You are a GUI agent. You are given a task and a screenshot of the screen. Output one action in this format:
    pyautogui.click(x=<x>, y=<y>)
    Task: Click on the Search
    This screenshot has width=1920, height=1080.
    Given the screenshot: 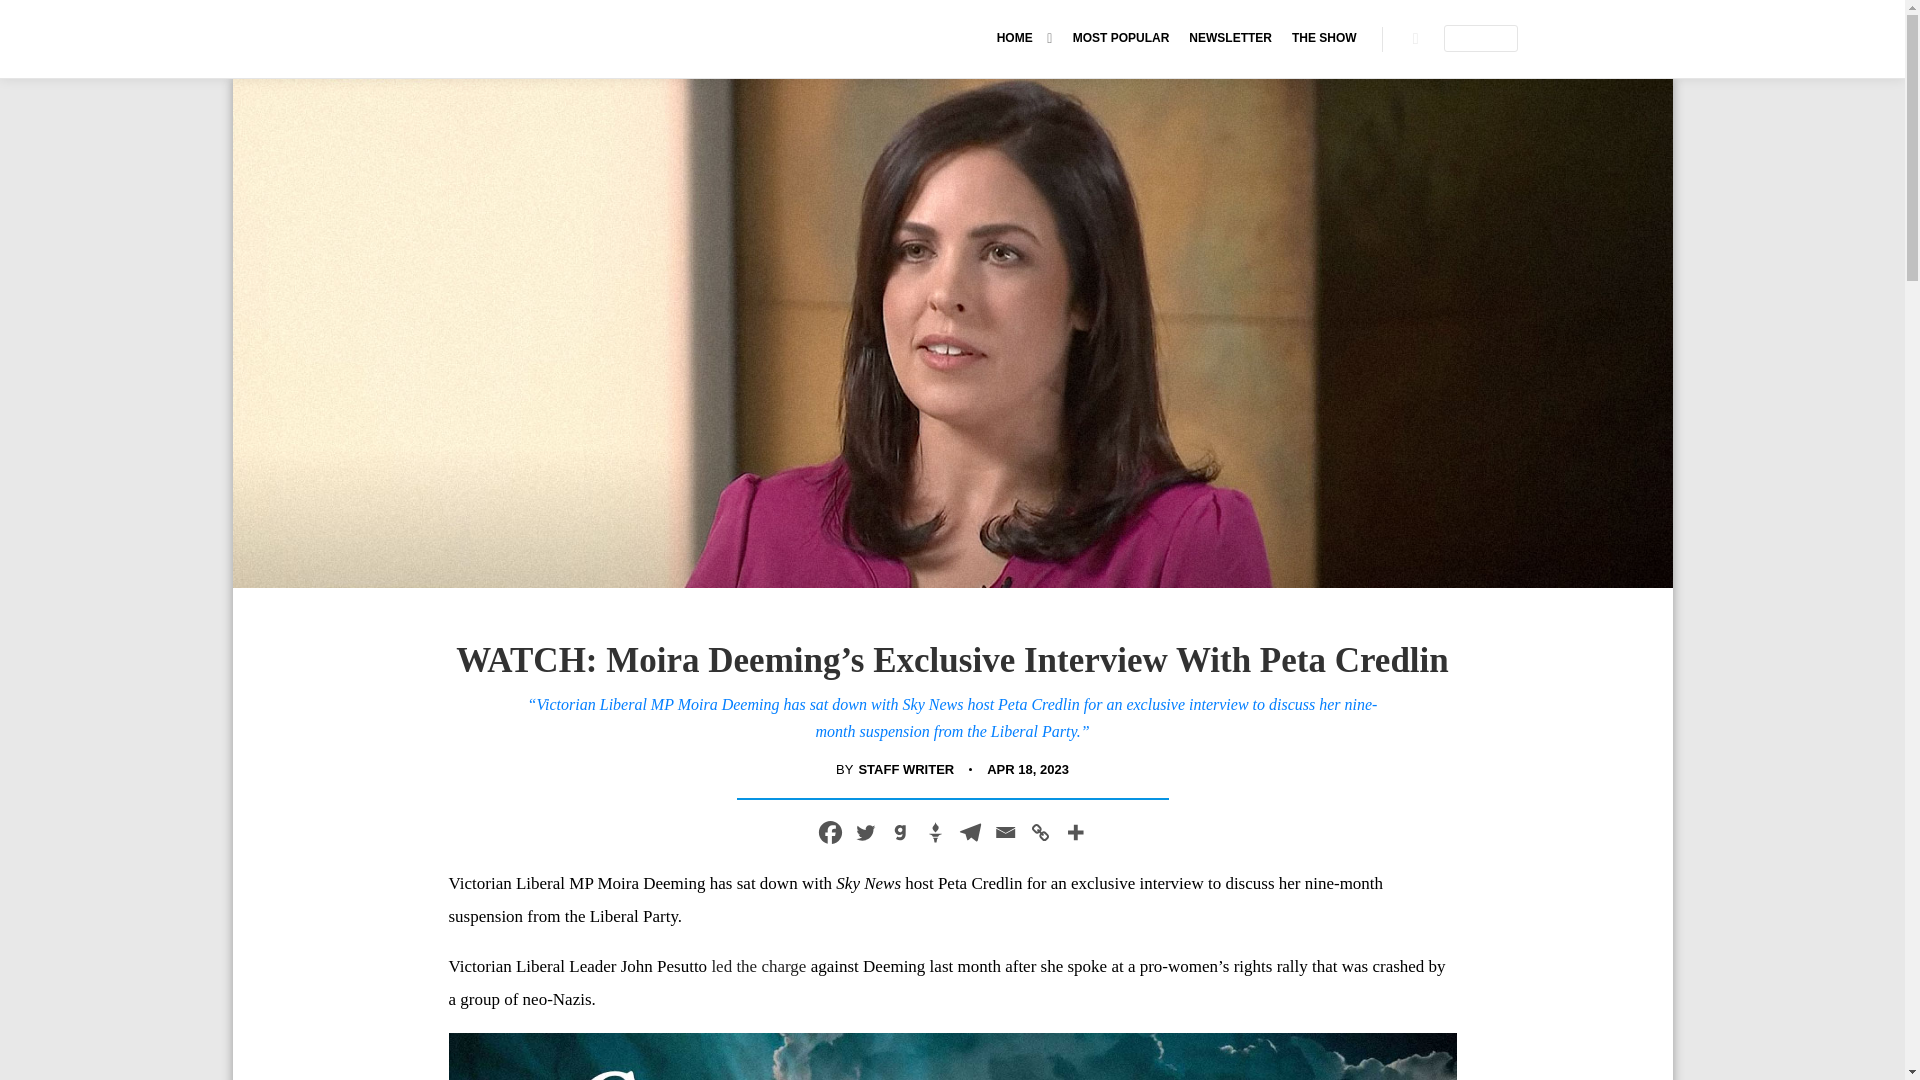 What is the action you would take?
    pyautogui.click(x=1416, y=38)
    